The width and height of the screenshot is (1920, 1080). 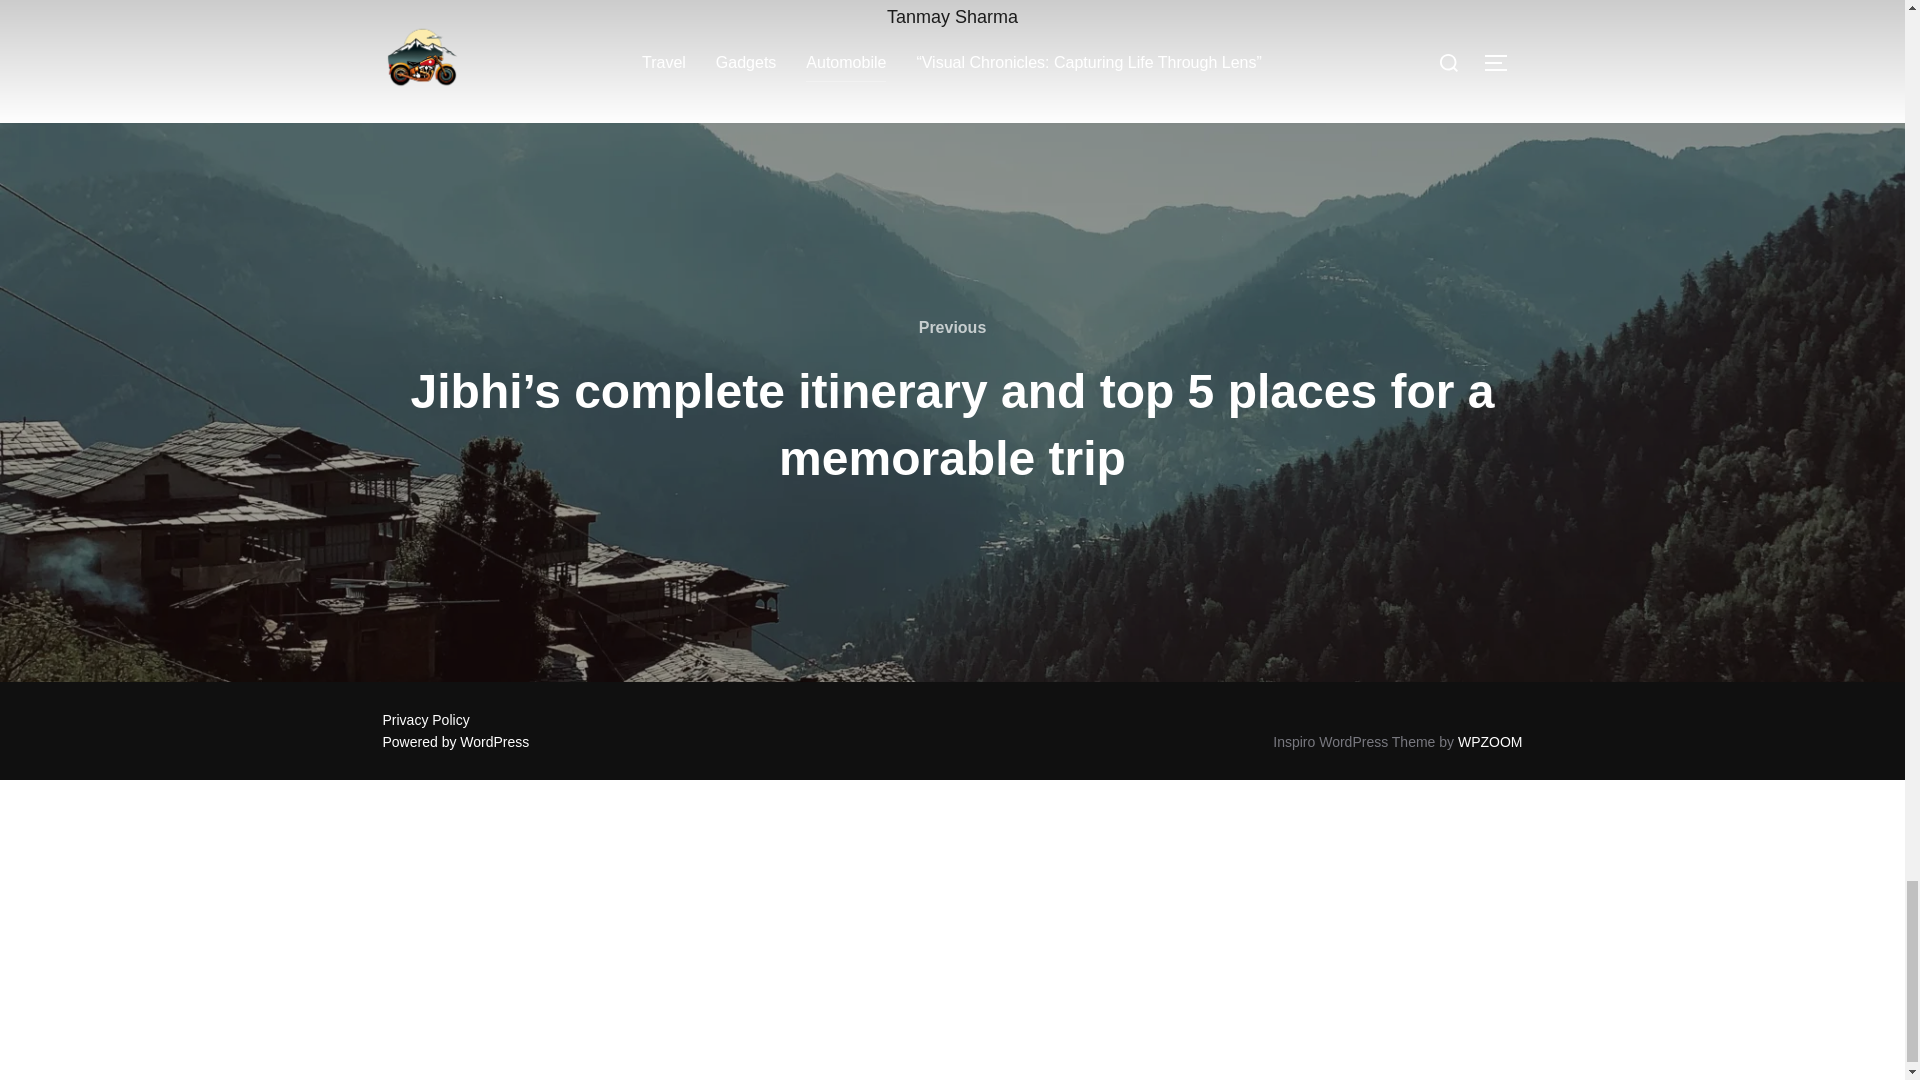 I want to click on Tanmay Sharma, so click(x=952, y=16).